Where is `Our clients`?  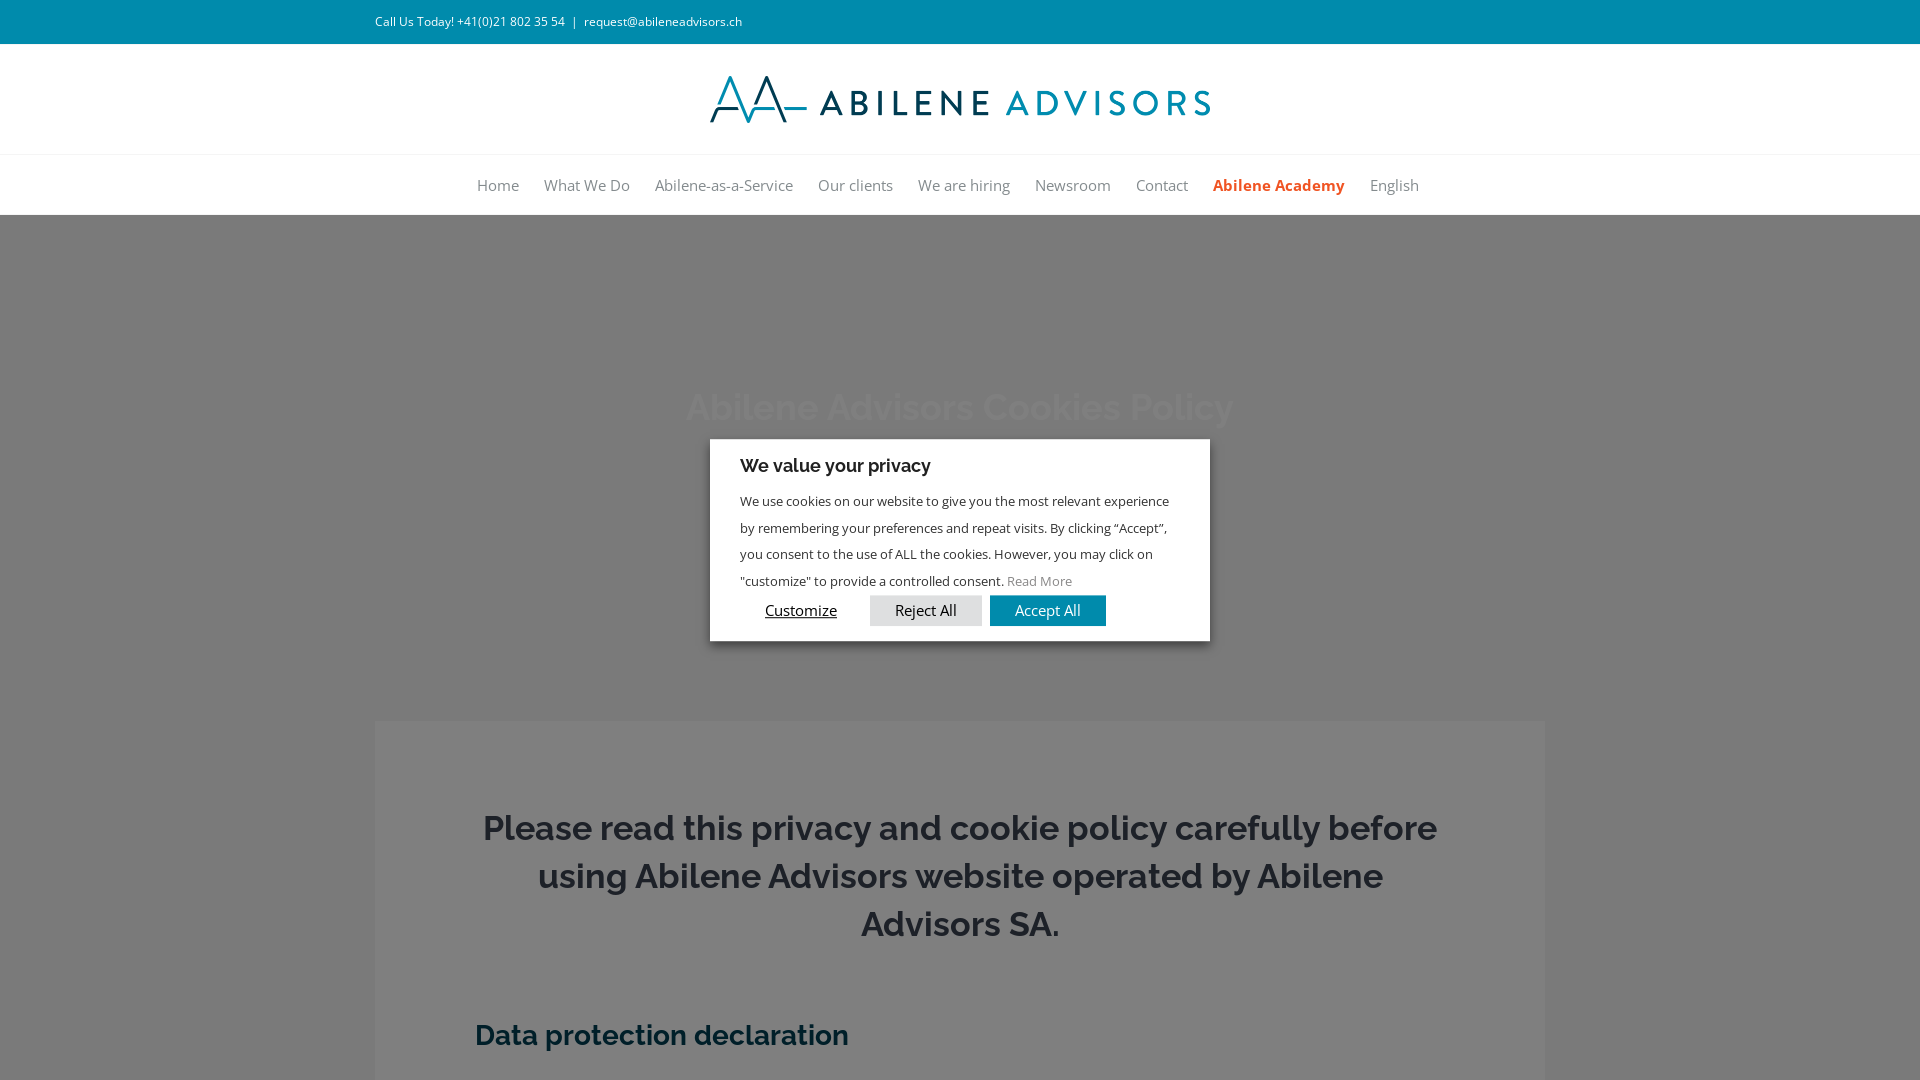 Our clients is located at coordinates (856, 184).